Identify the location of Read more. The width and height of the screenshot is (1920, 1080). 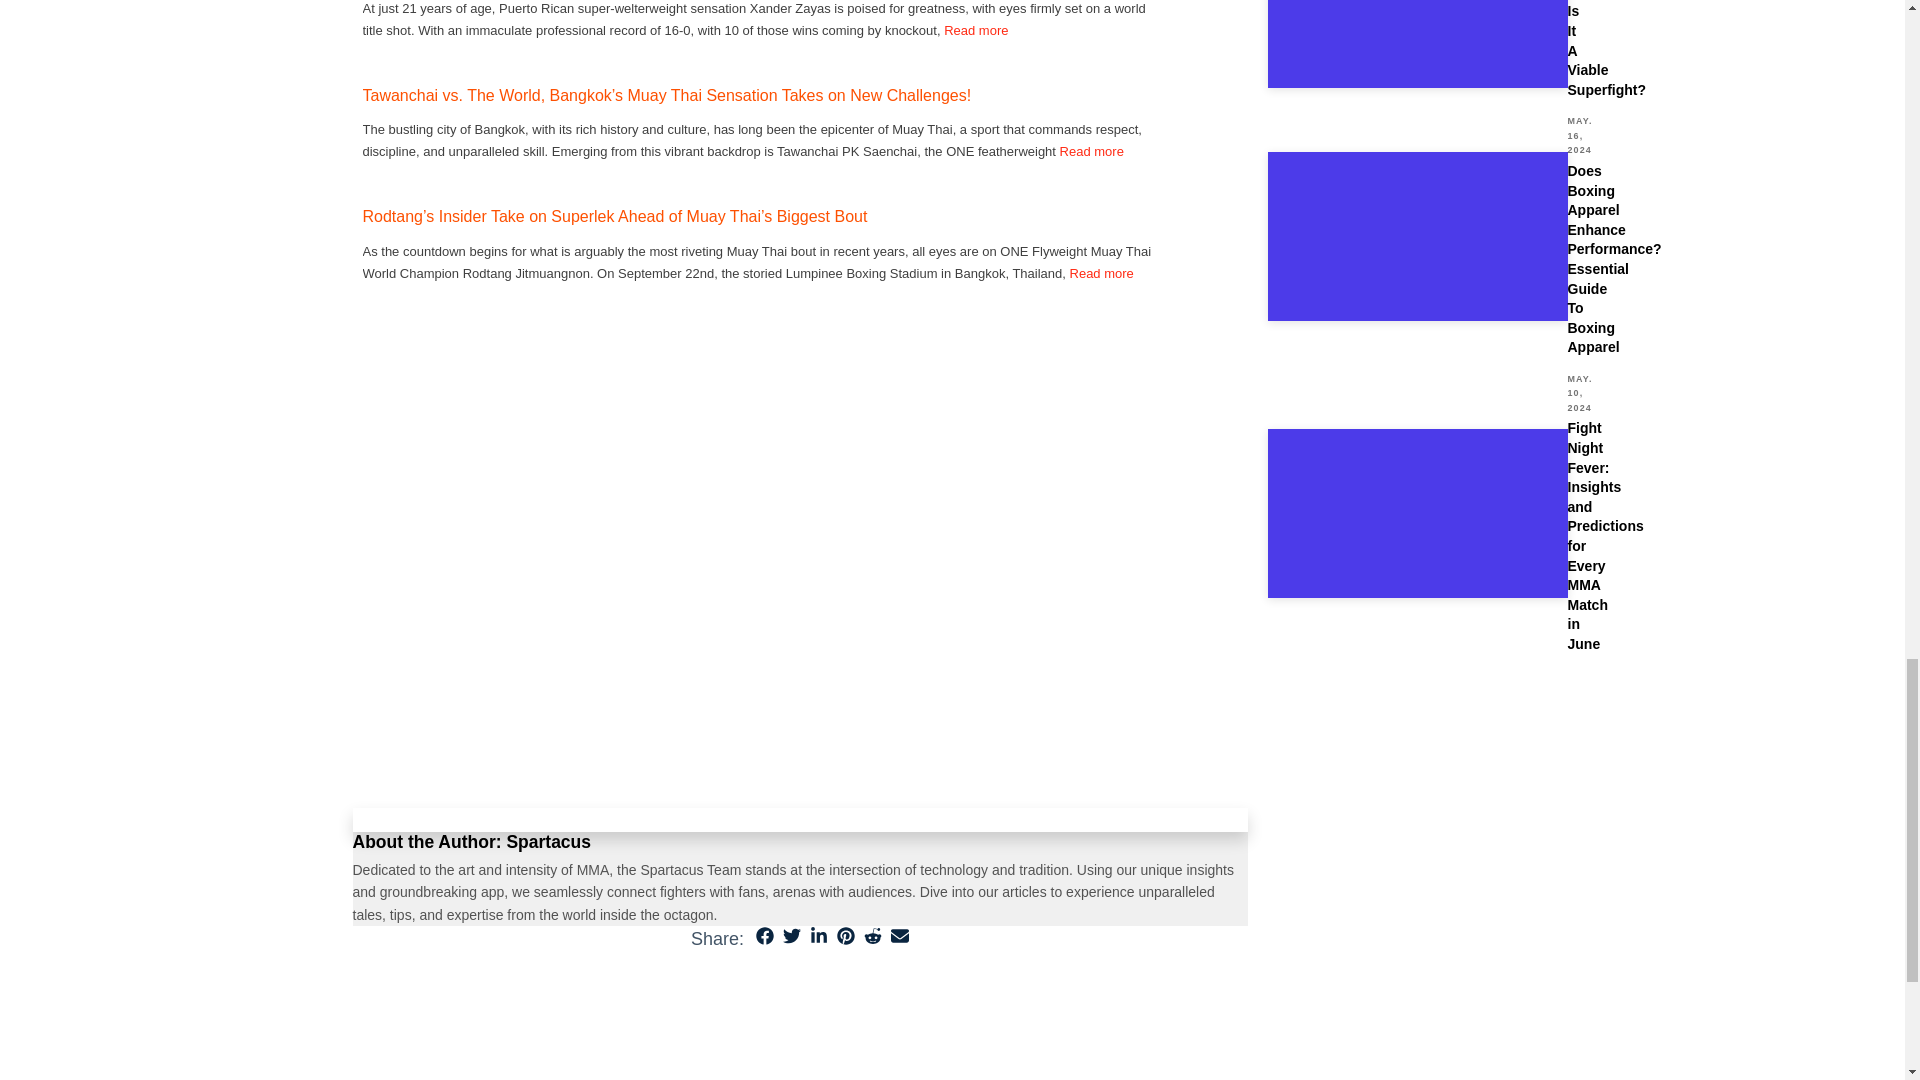
(1102, 272).